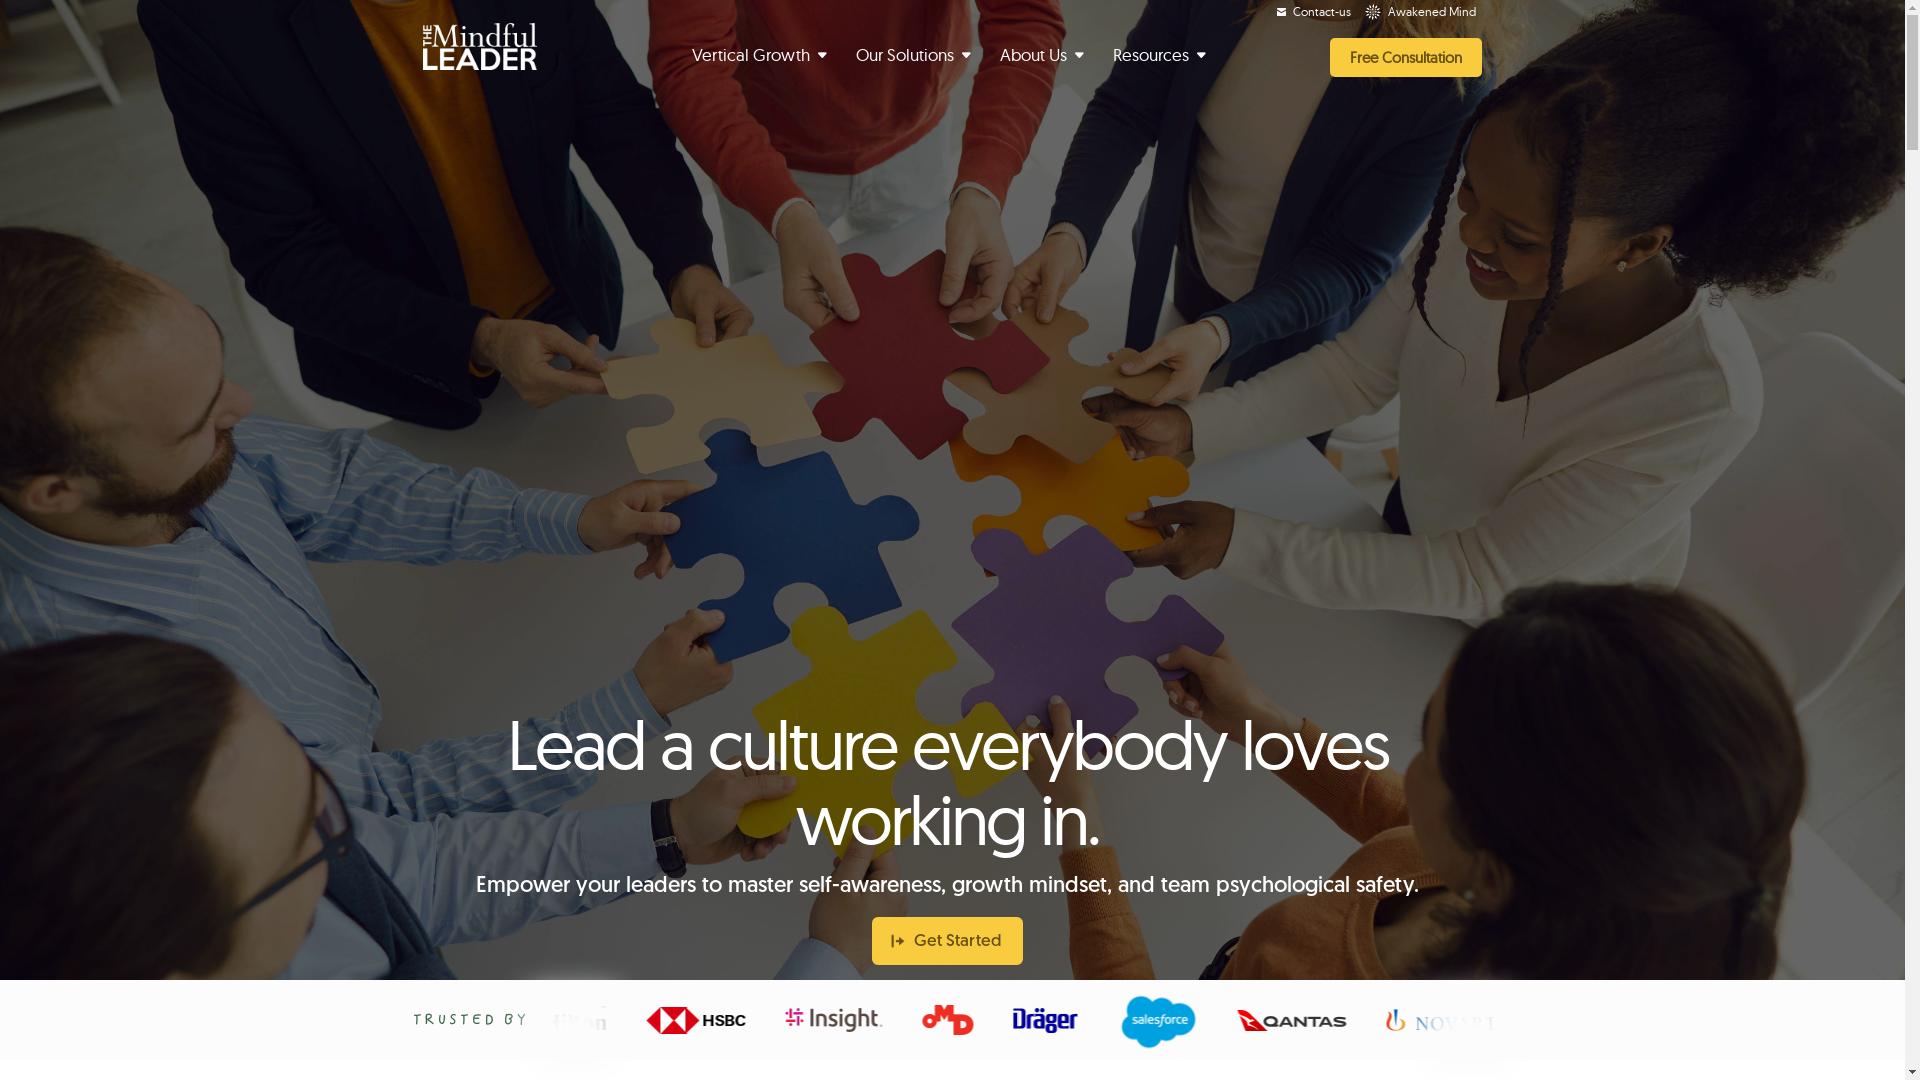 The height and width of the screenshot is (1080, 1920). What do you see at coordinates (844, 1020) in the screenshot?
I see `insight-enterprises-inc-vector-logo` at bounding box center [844, 1020].